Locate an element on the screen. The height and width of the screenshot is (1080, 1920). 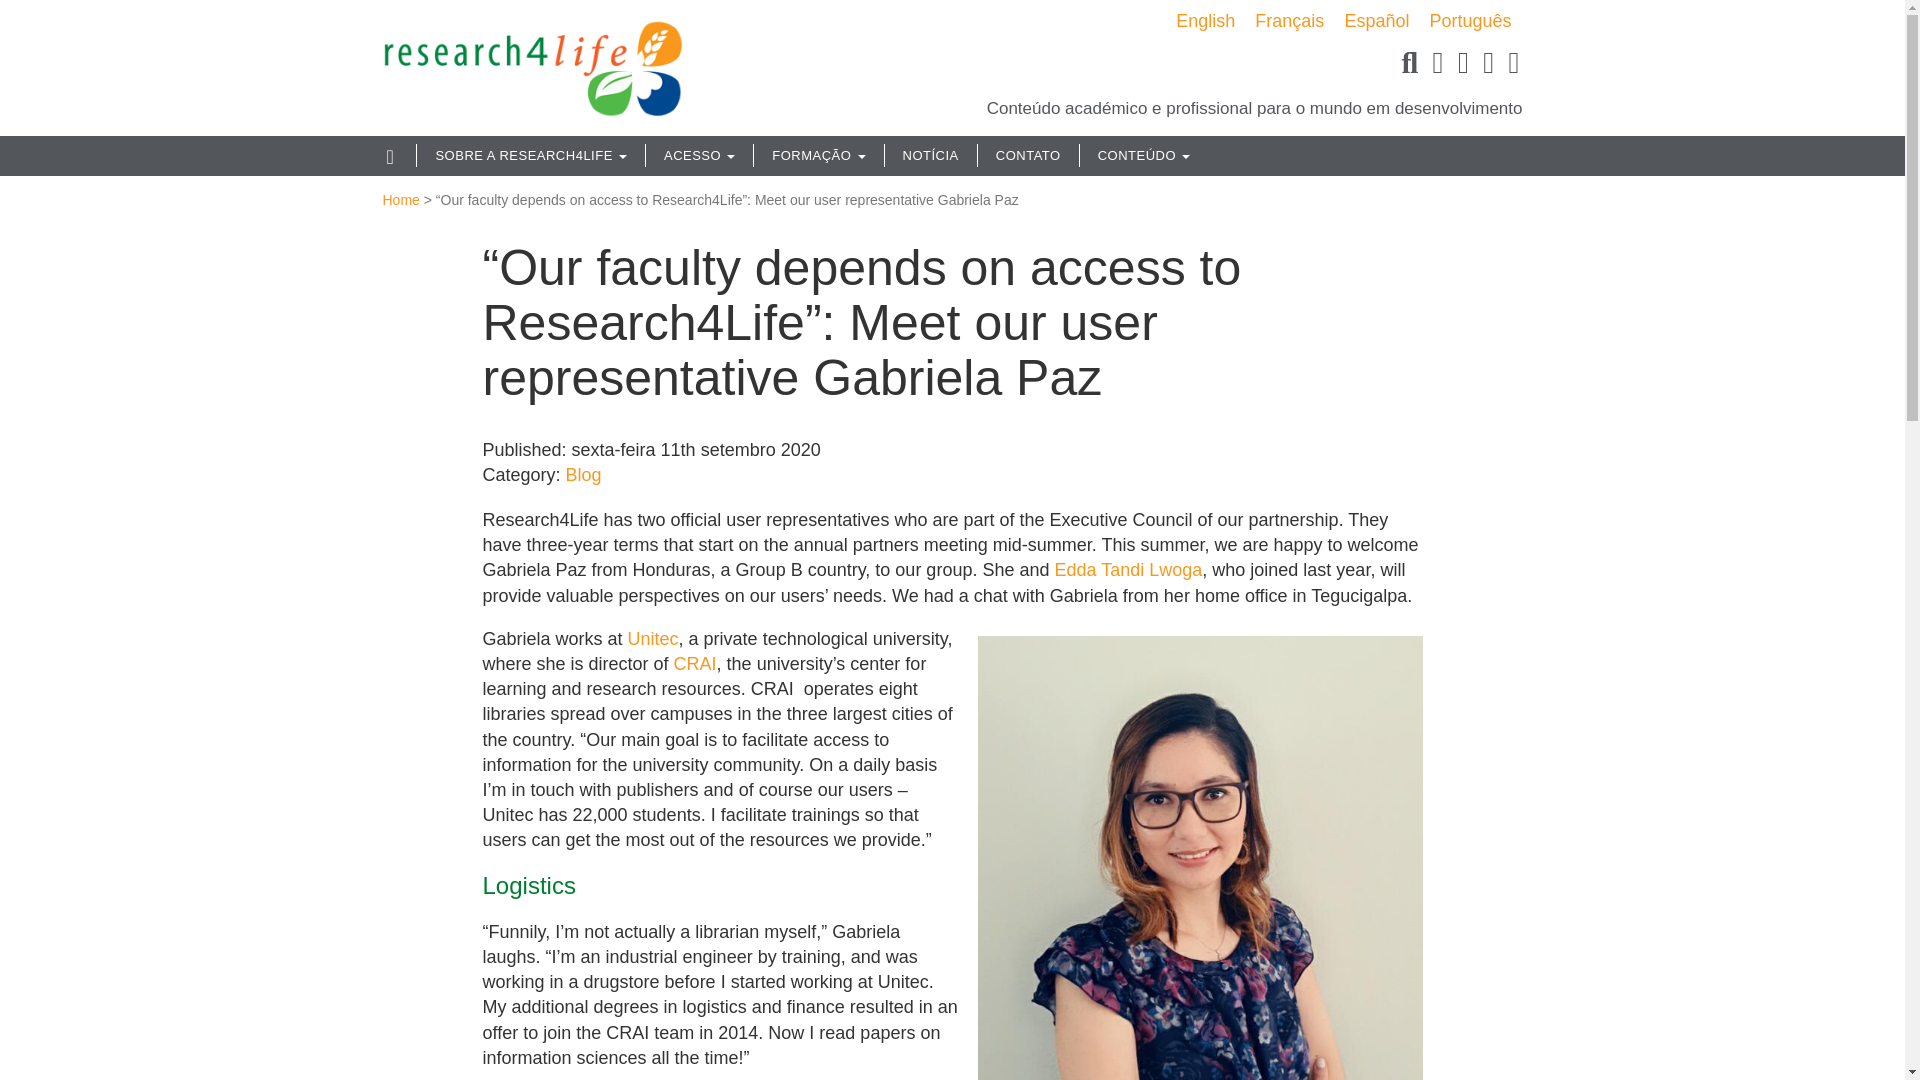
Edda Tandi Lwoga is located at coordinates (1128, 570).